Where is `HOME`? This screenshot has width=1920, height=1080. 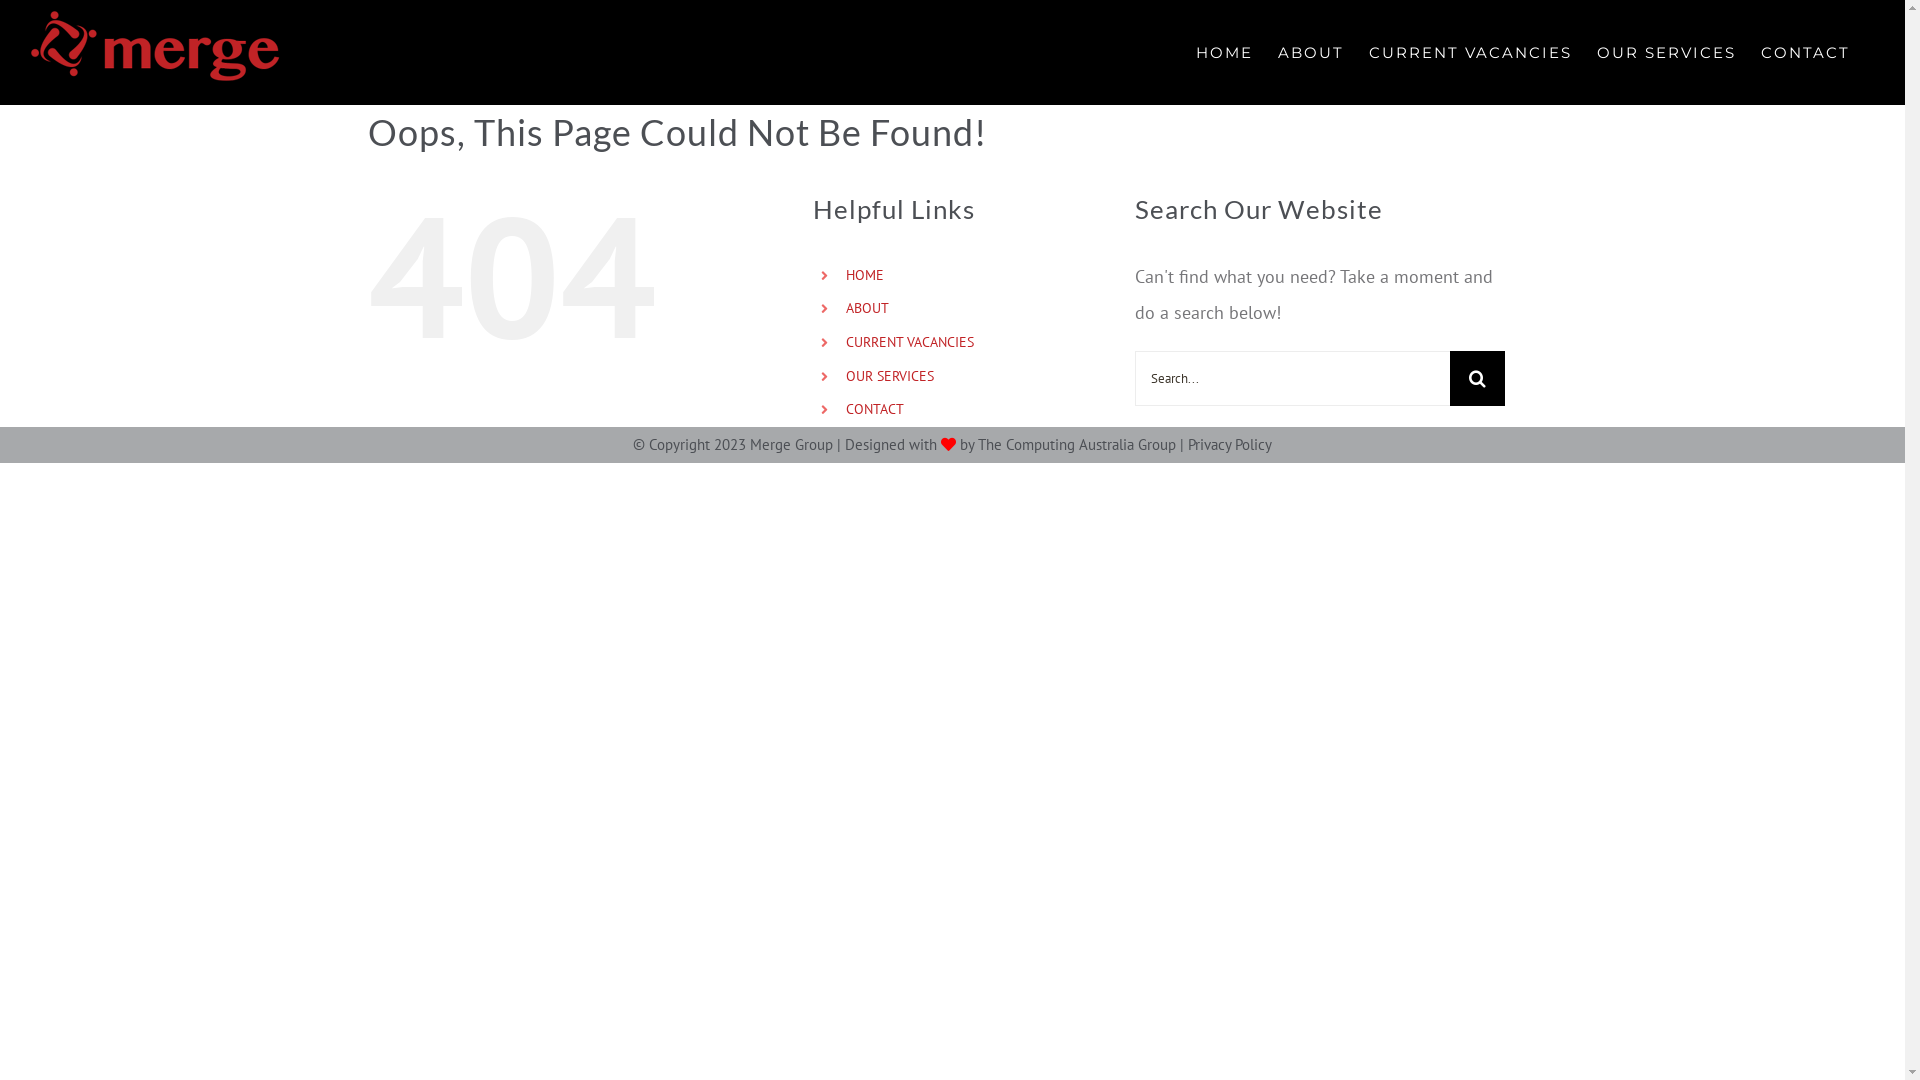
HOME is located at coordinates (1224, 52).